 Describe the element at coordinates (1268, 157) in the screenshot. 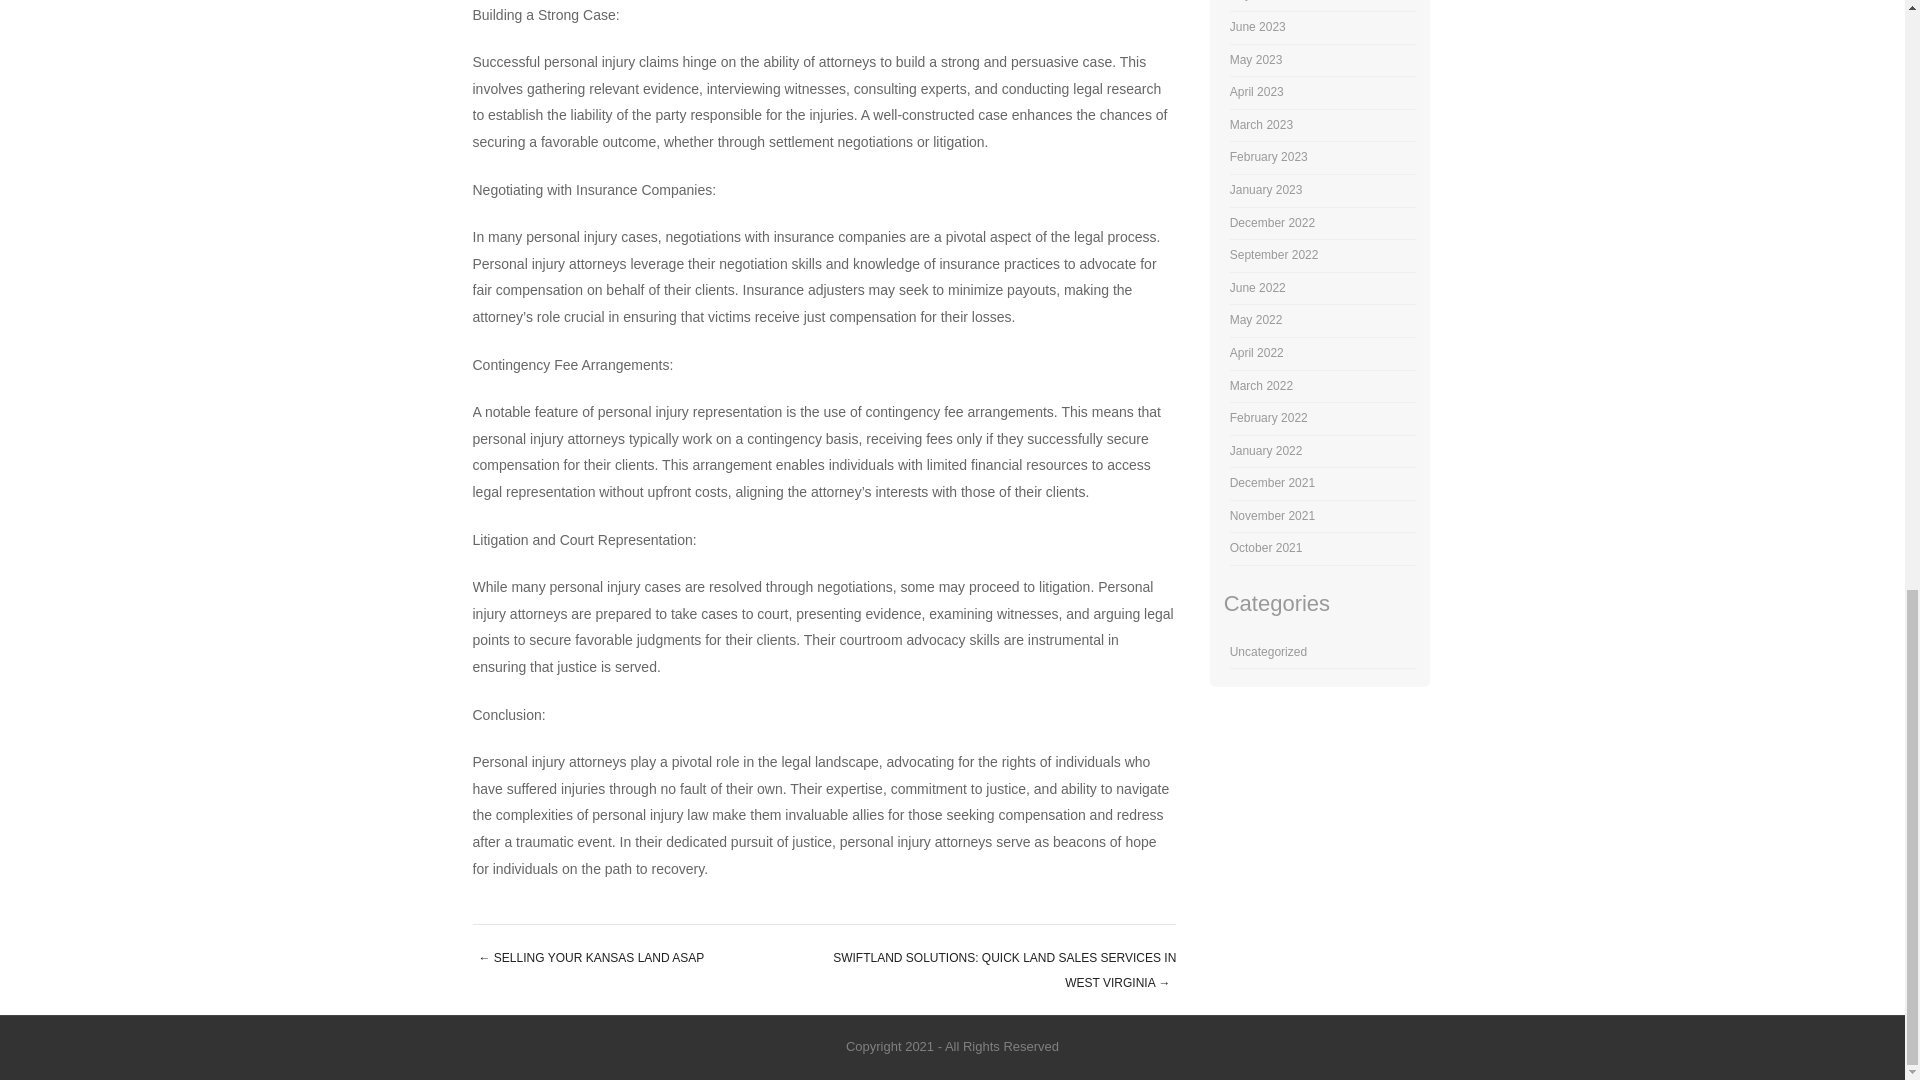

I see `February 2023` at that location.